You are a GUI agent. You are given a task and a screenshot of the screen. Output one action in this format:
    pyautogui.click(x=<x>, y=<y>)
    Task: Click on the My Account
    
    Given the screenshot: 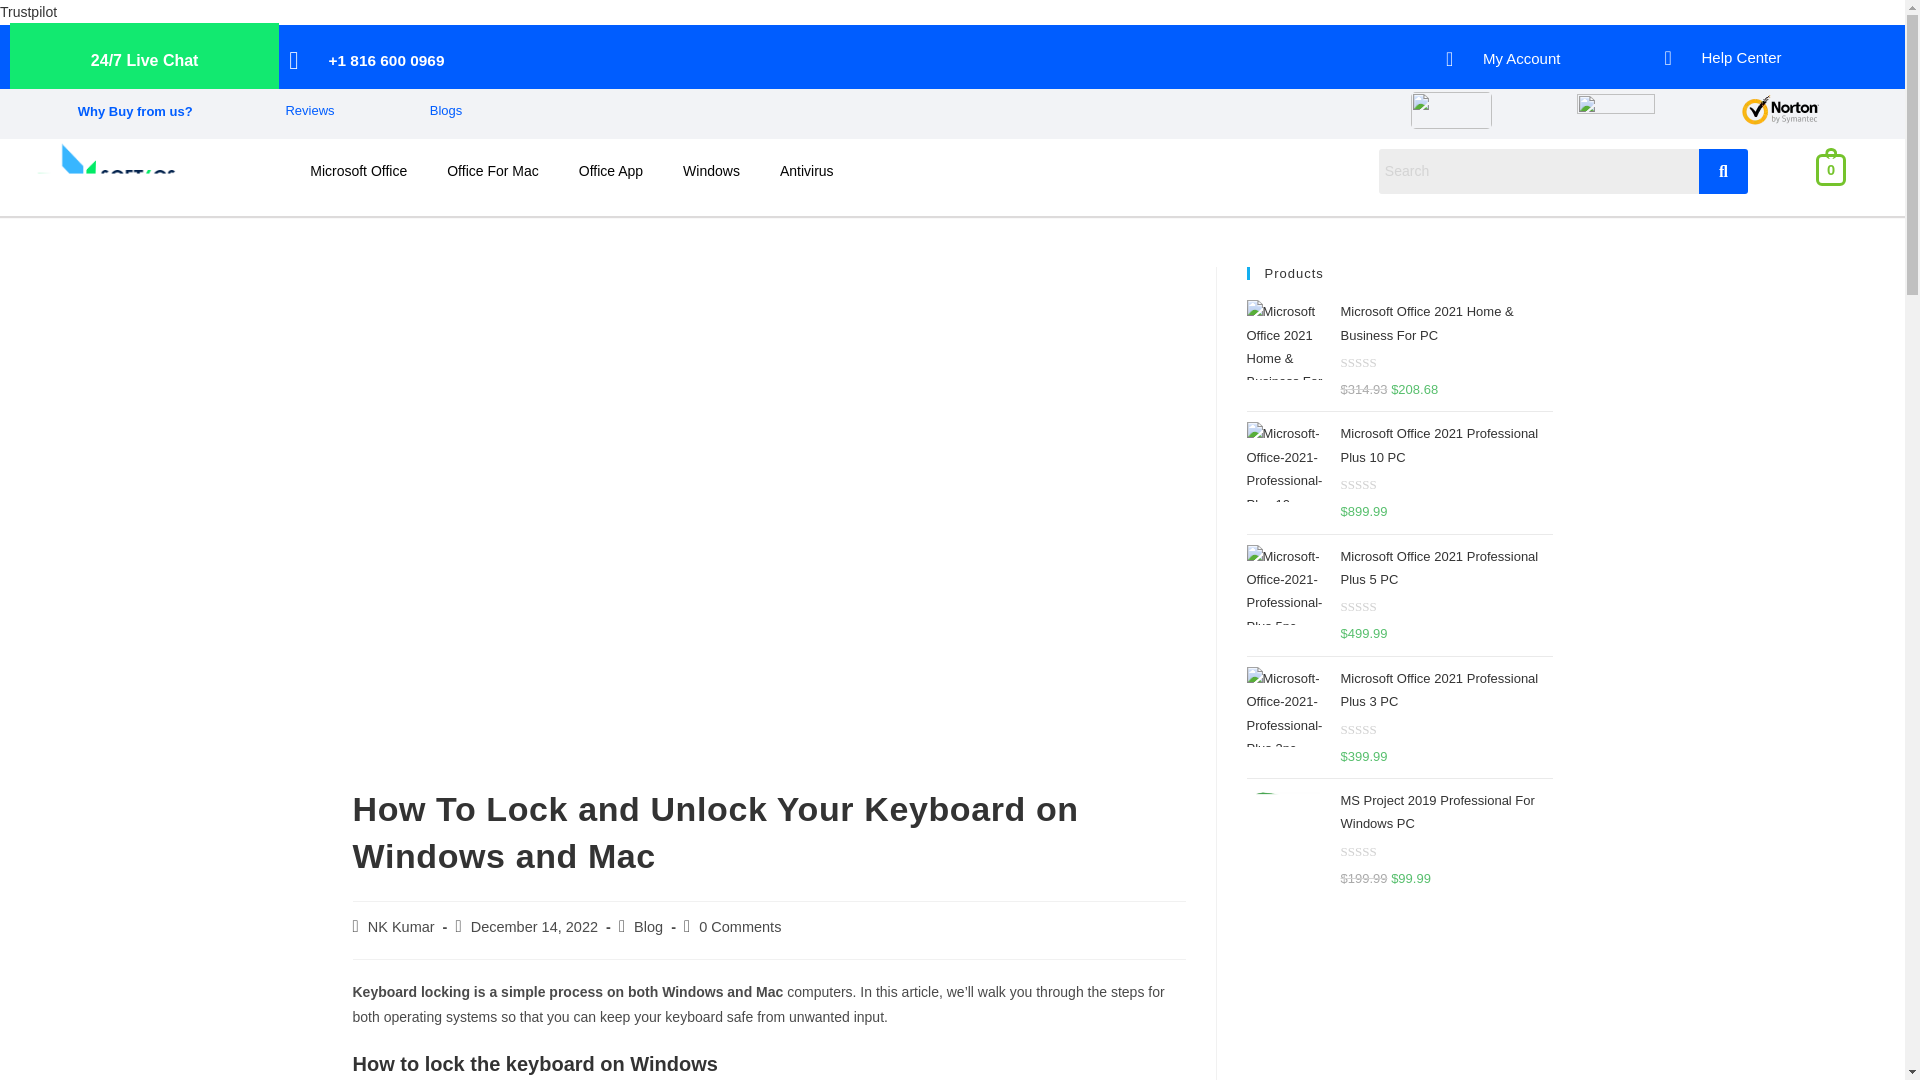 What is the action you would take?
    pyautogui.click(x=1545, y=58)
    